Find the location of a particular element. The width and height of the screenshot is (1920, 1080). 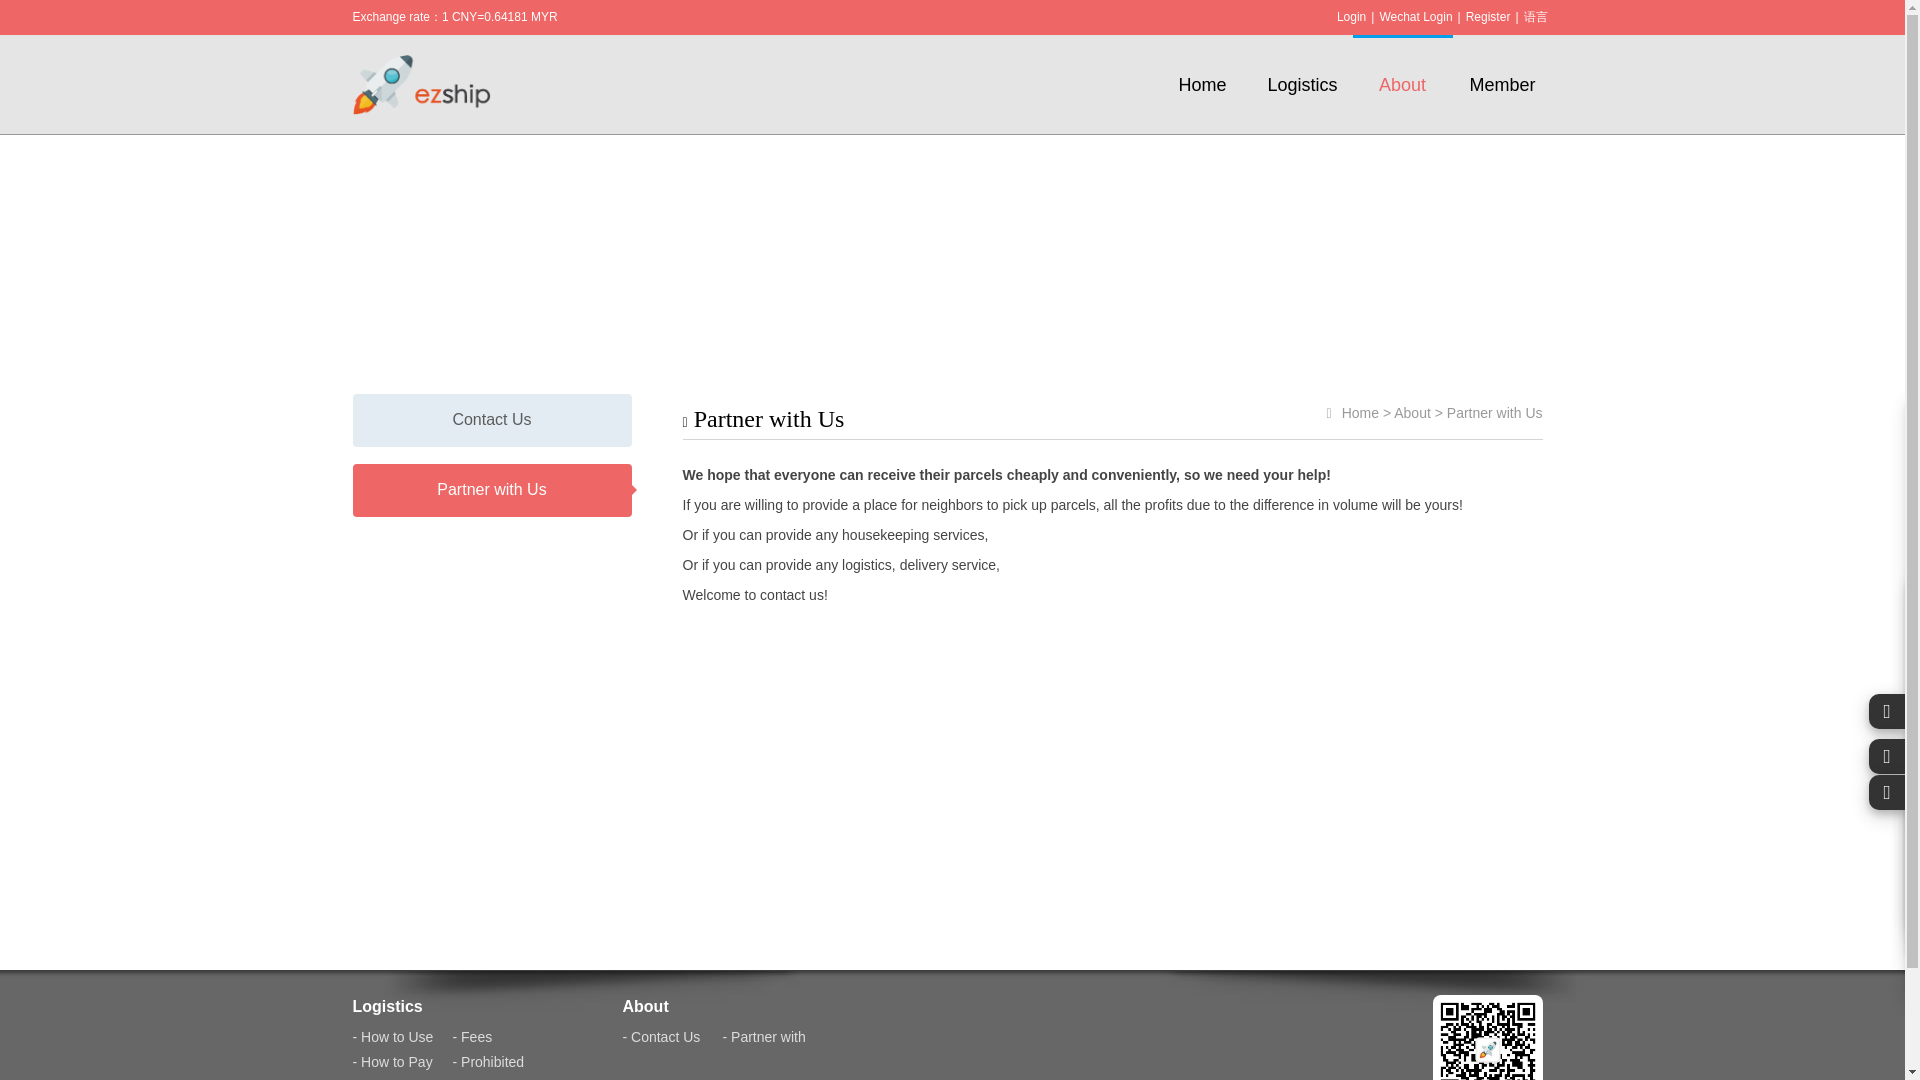

Wechat Login is located at coordinates (1414, 17).